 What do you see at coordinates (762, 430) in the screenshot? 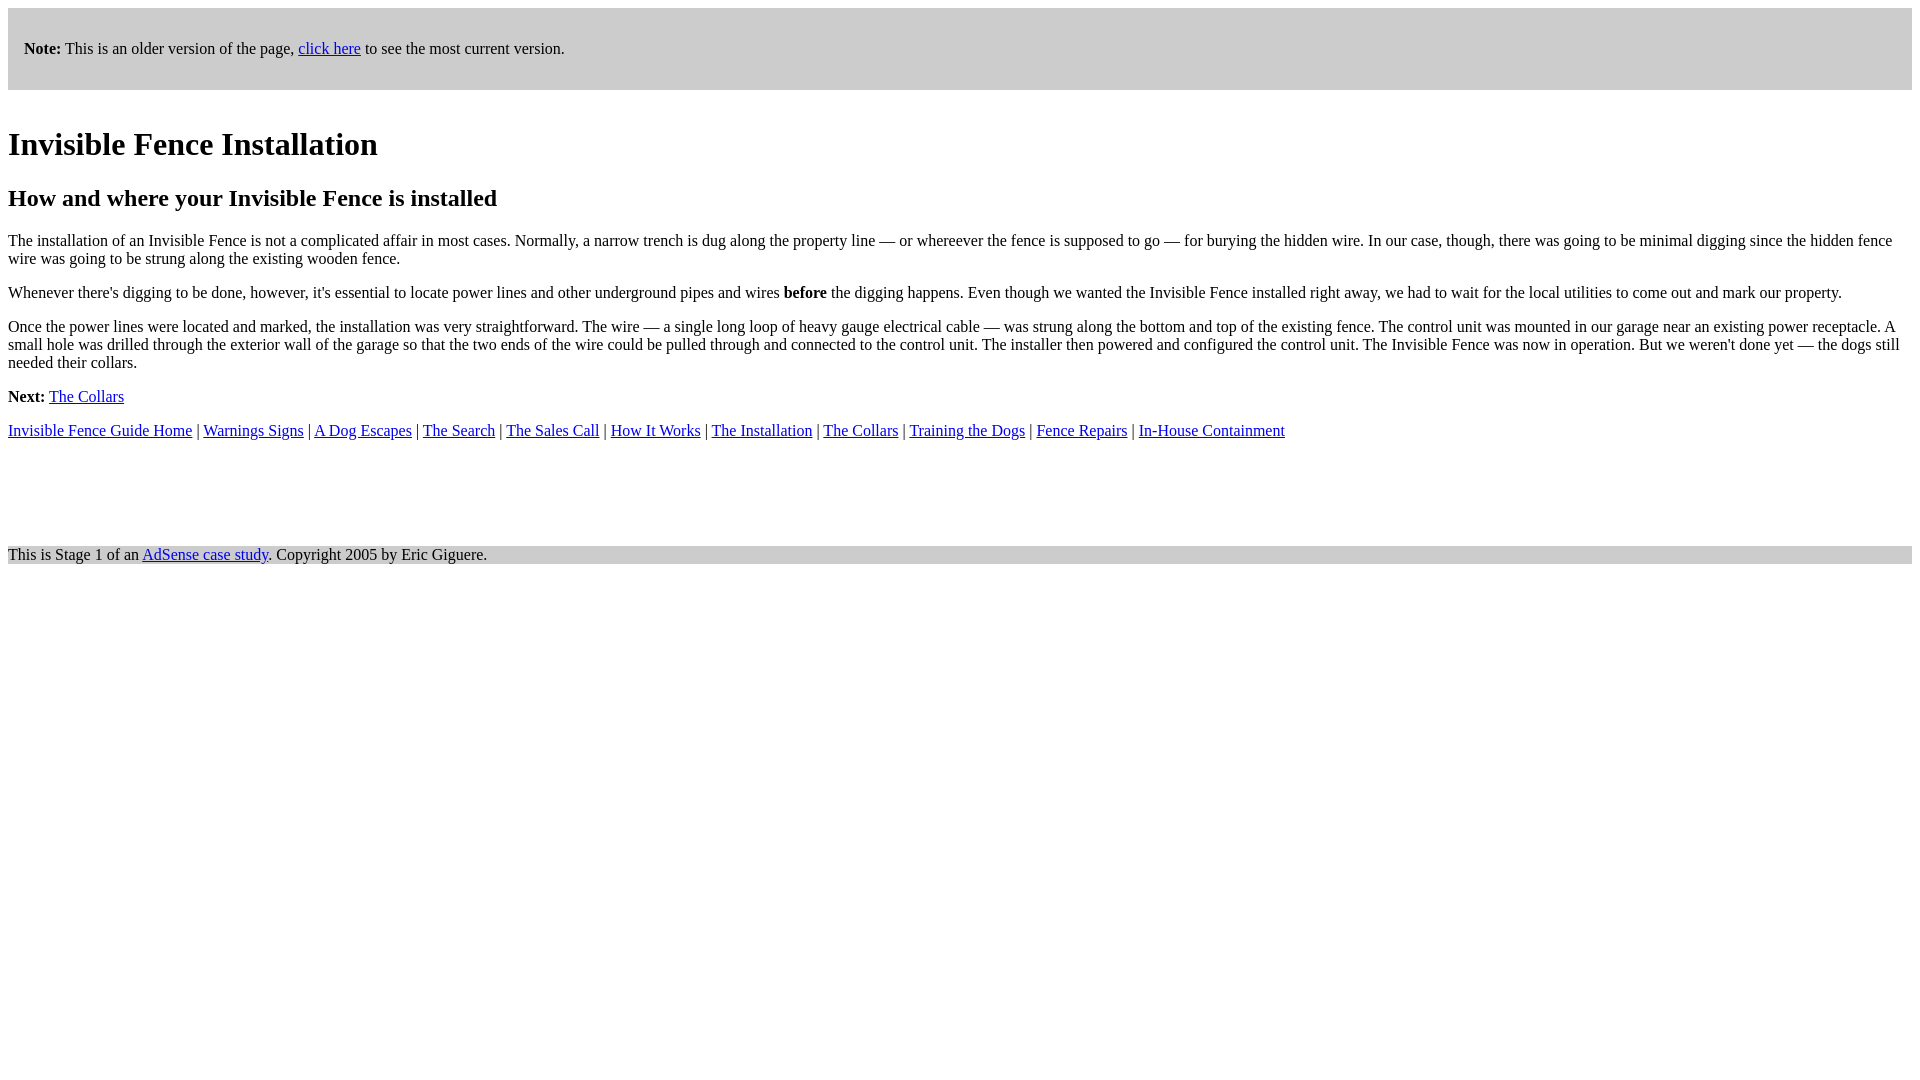
I see `The Installation` at bounding box center [762, 430].